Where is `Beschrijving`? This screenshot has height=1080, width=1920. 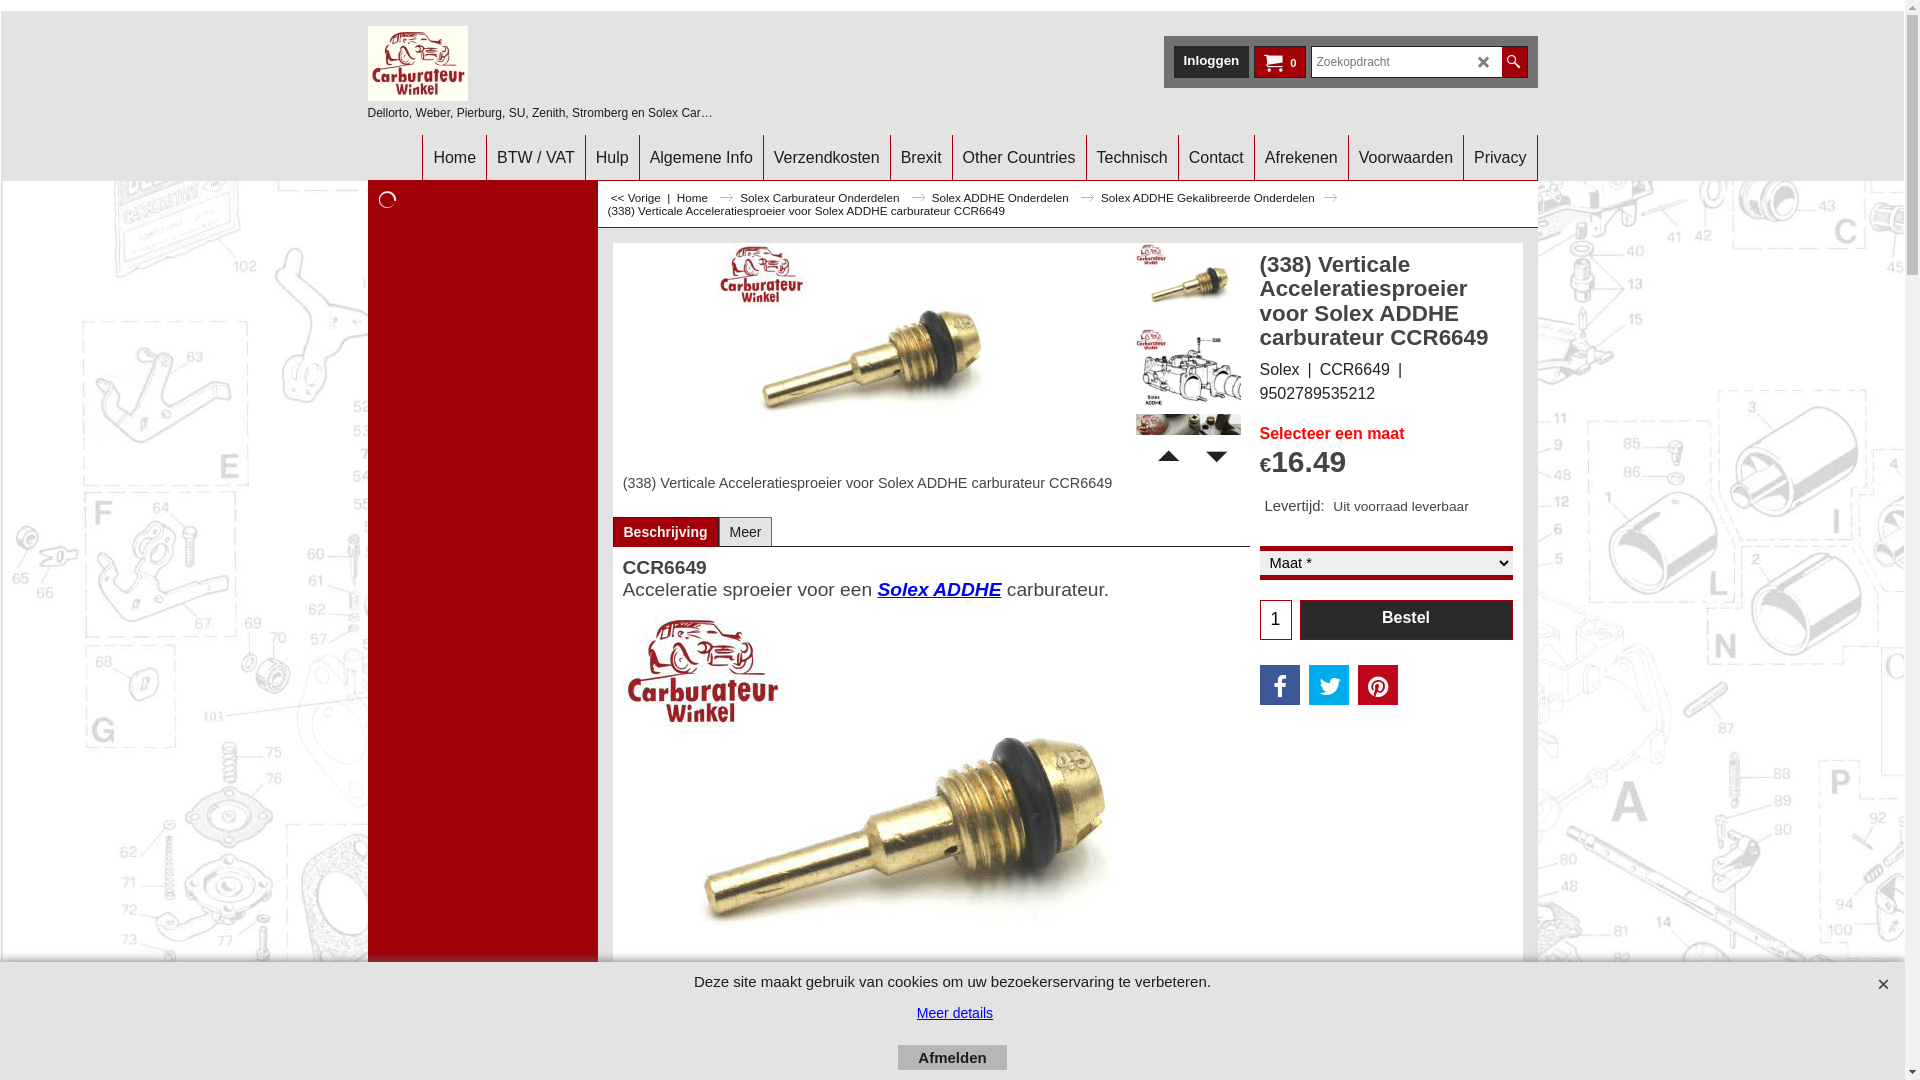 Beschrijving is located at coordinates (666, 532).